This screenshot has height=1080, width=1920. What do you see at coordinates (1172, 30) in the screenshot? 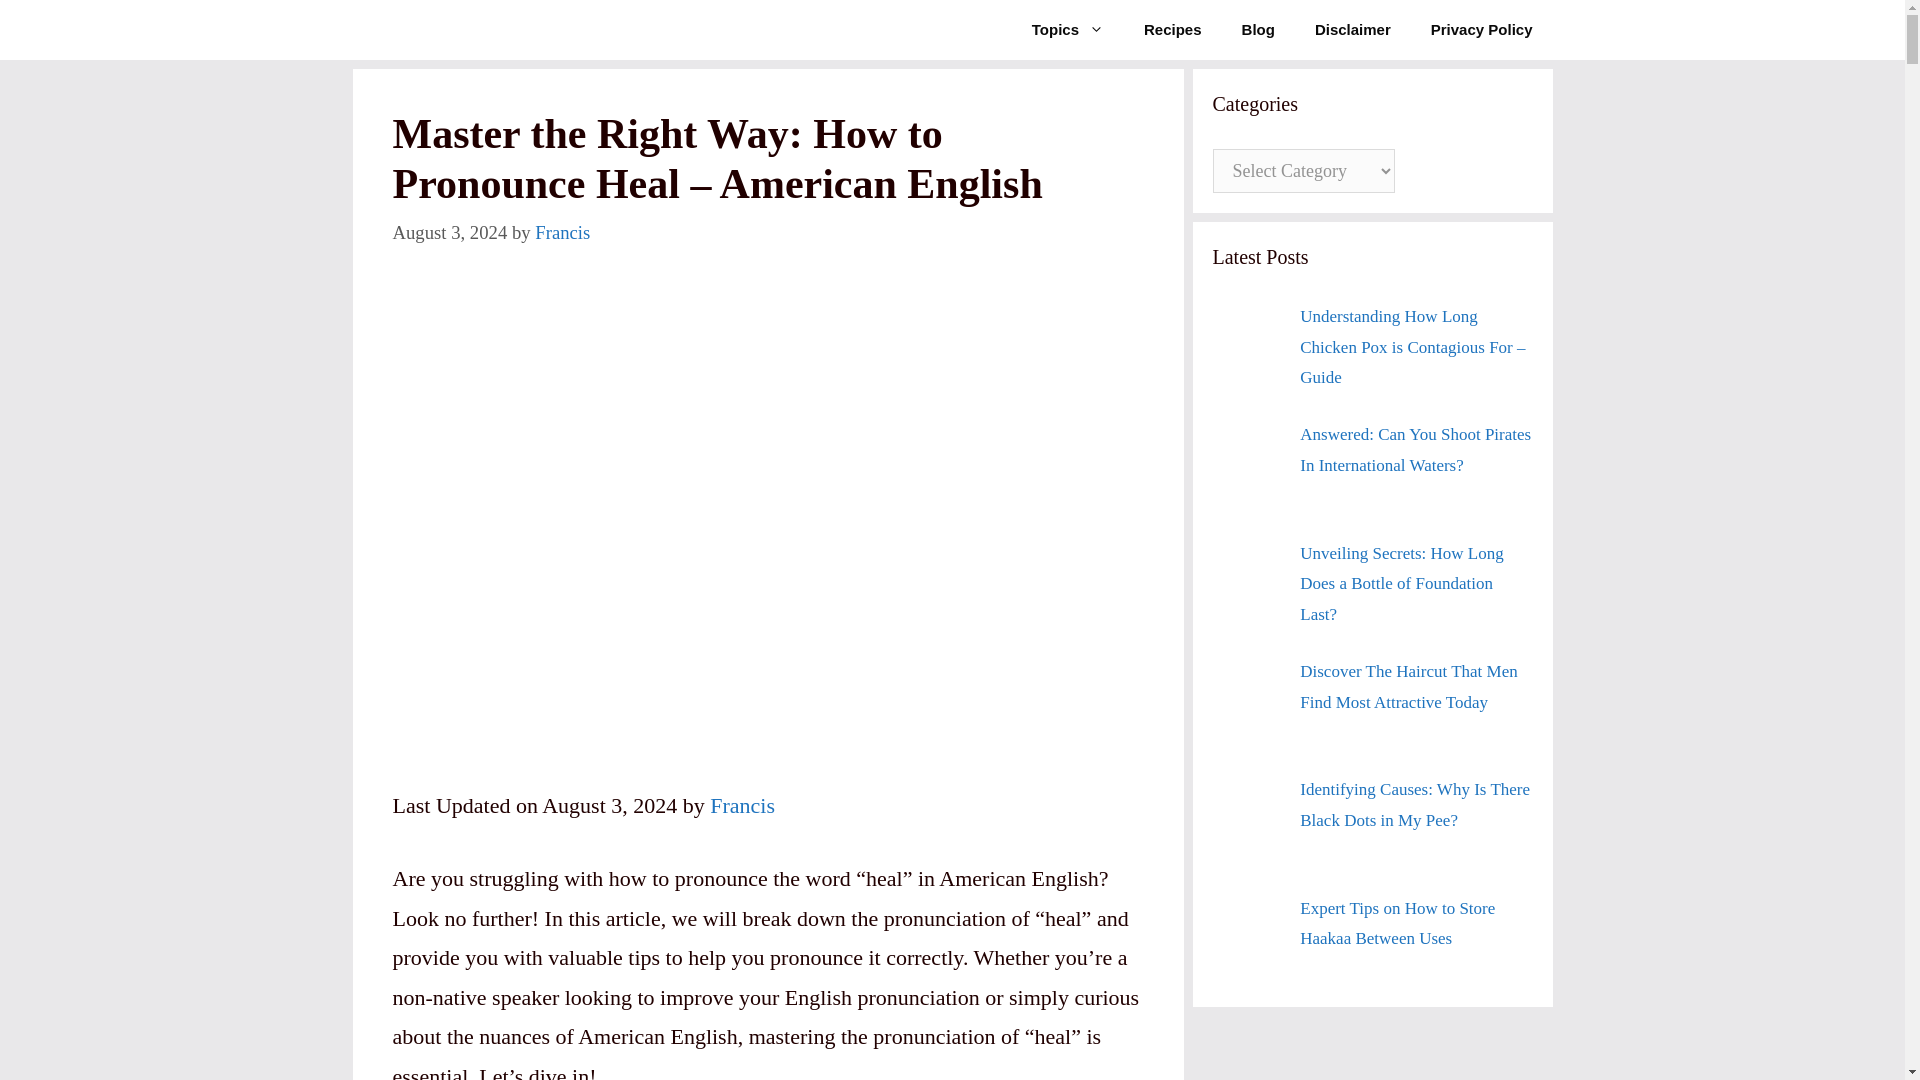
I see `Recipes` at bounding box center [1172, 30].